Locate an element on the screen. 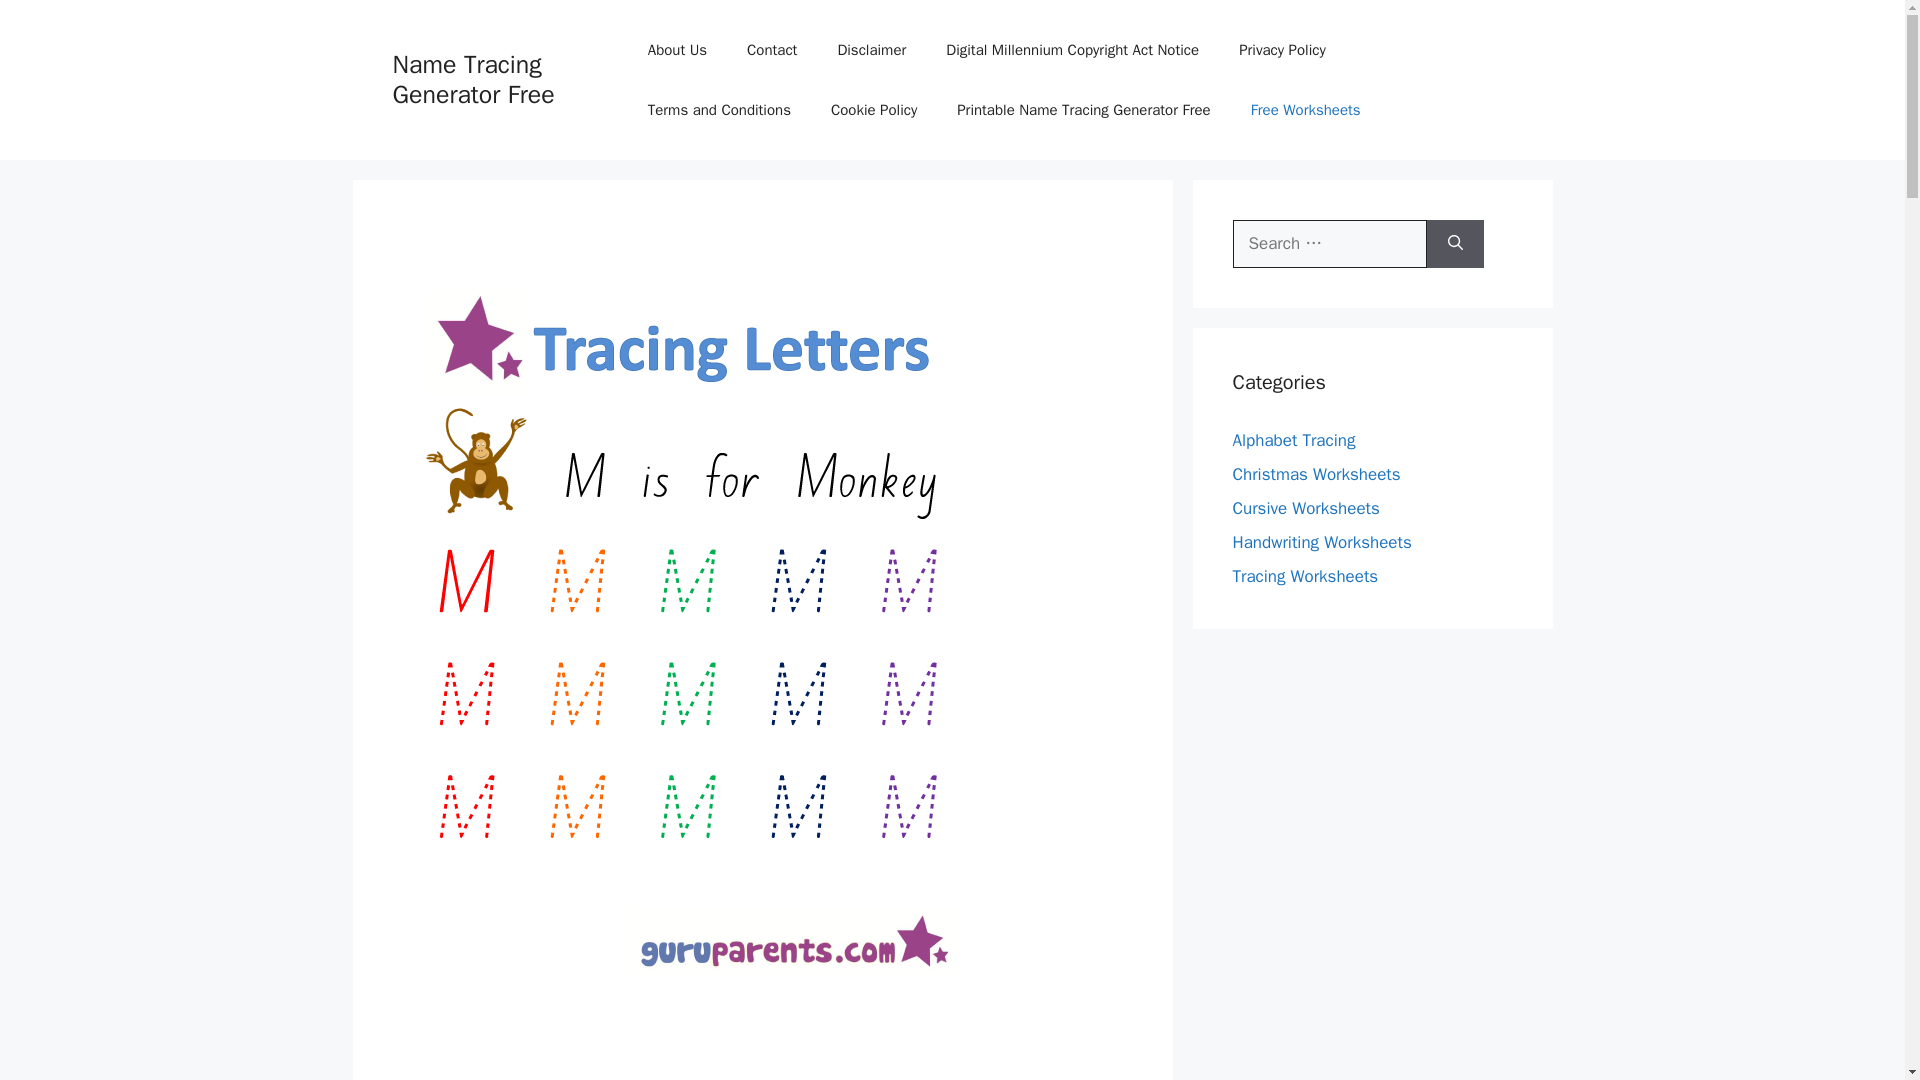  Name Tracing Generator Free is located at coordinates (472, 79).